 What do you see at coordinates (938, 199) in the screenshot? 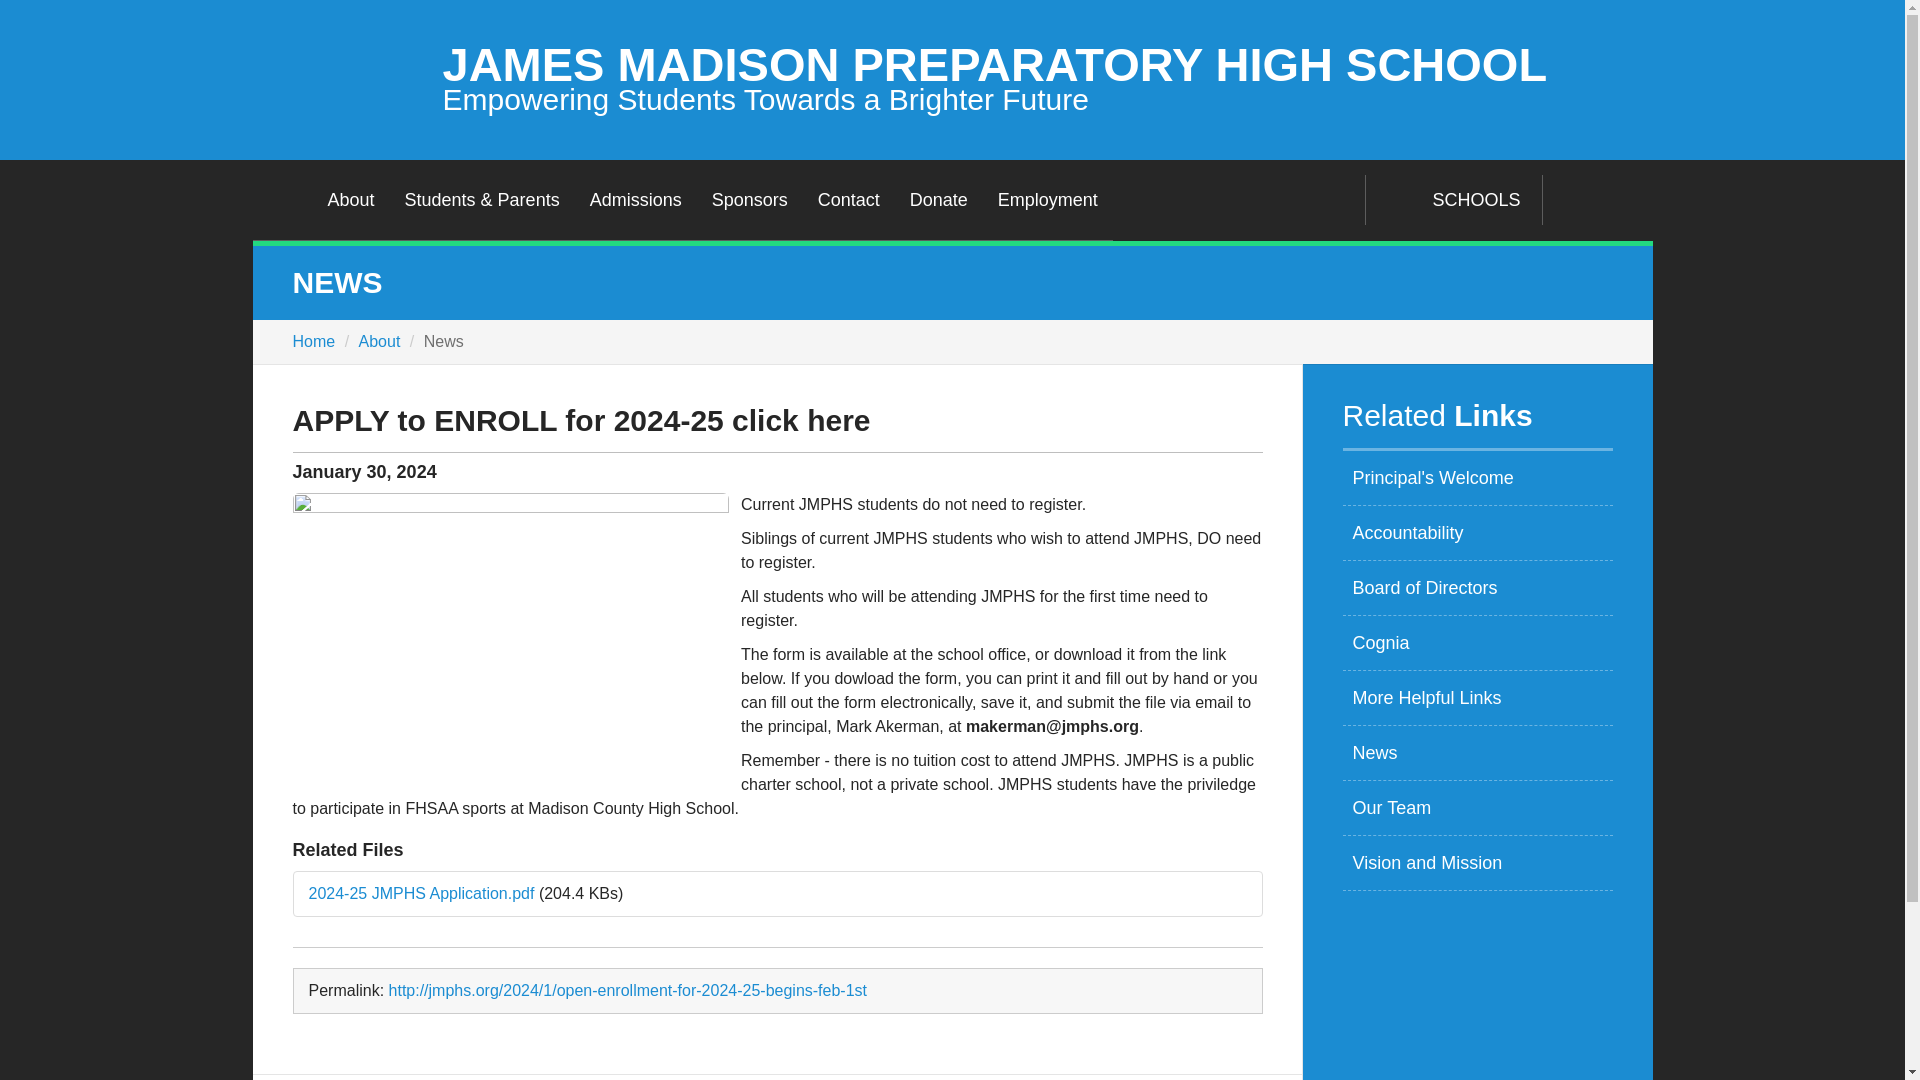
I see `Donate` at bounding box center [938, 199].